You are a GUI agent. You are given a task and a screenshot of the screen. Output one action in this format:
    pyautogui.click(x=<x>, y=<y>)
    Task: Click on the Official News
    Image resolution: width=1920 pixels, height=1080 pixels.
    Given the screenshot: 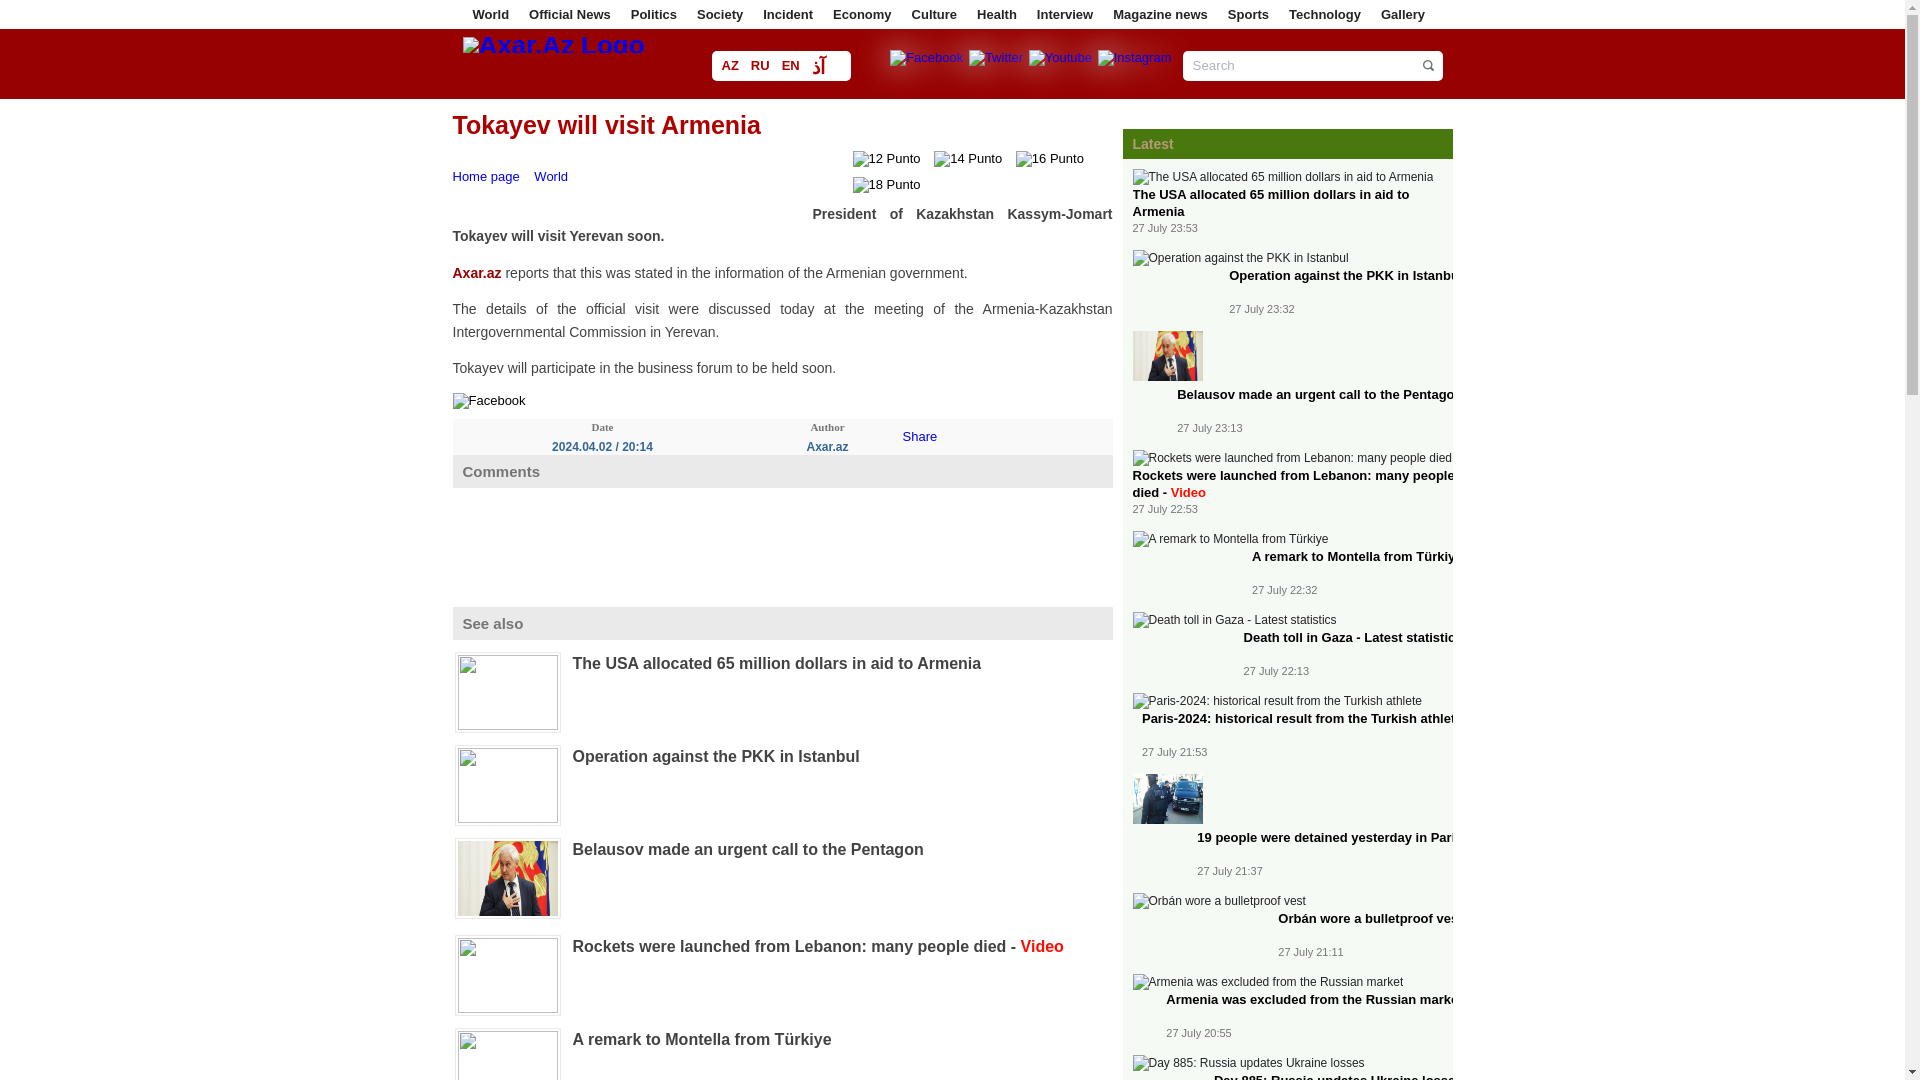 What is the action you would take?
    pyautogui.click(x=570, y=14)
    